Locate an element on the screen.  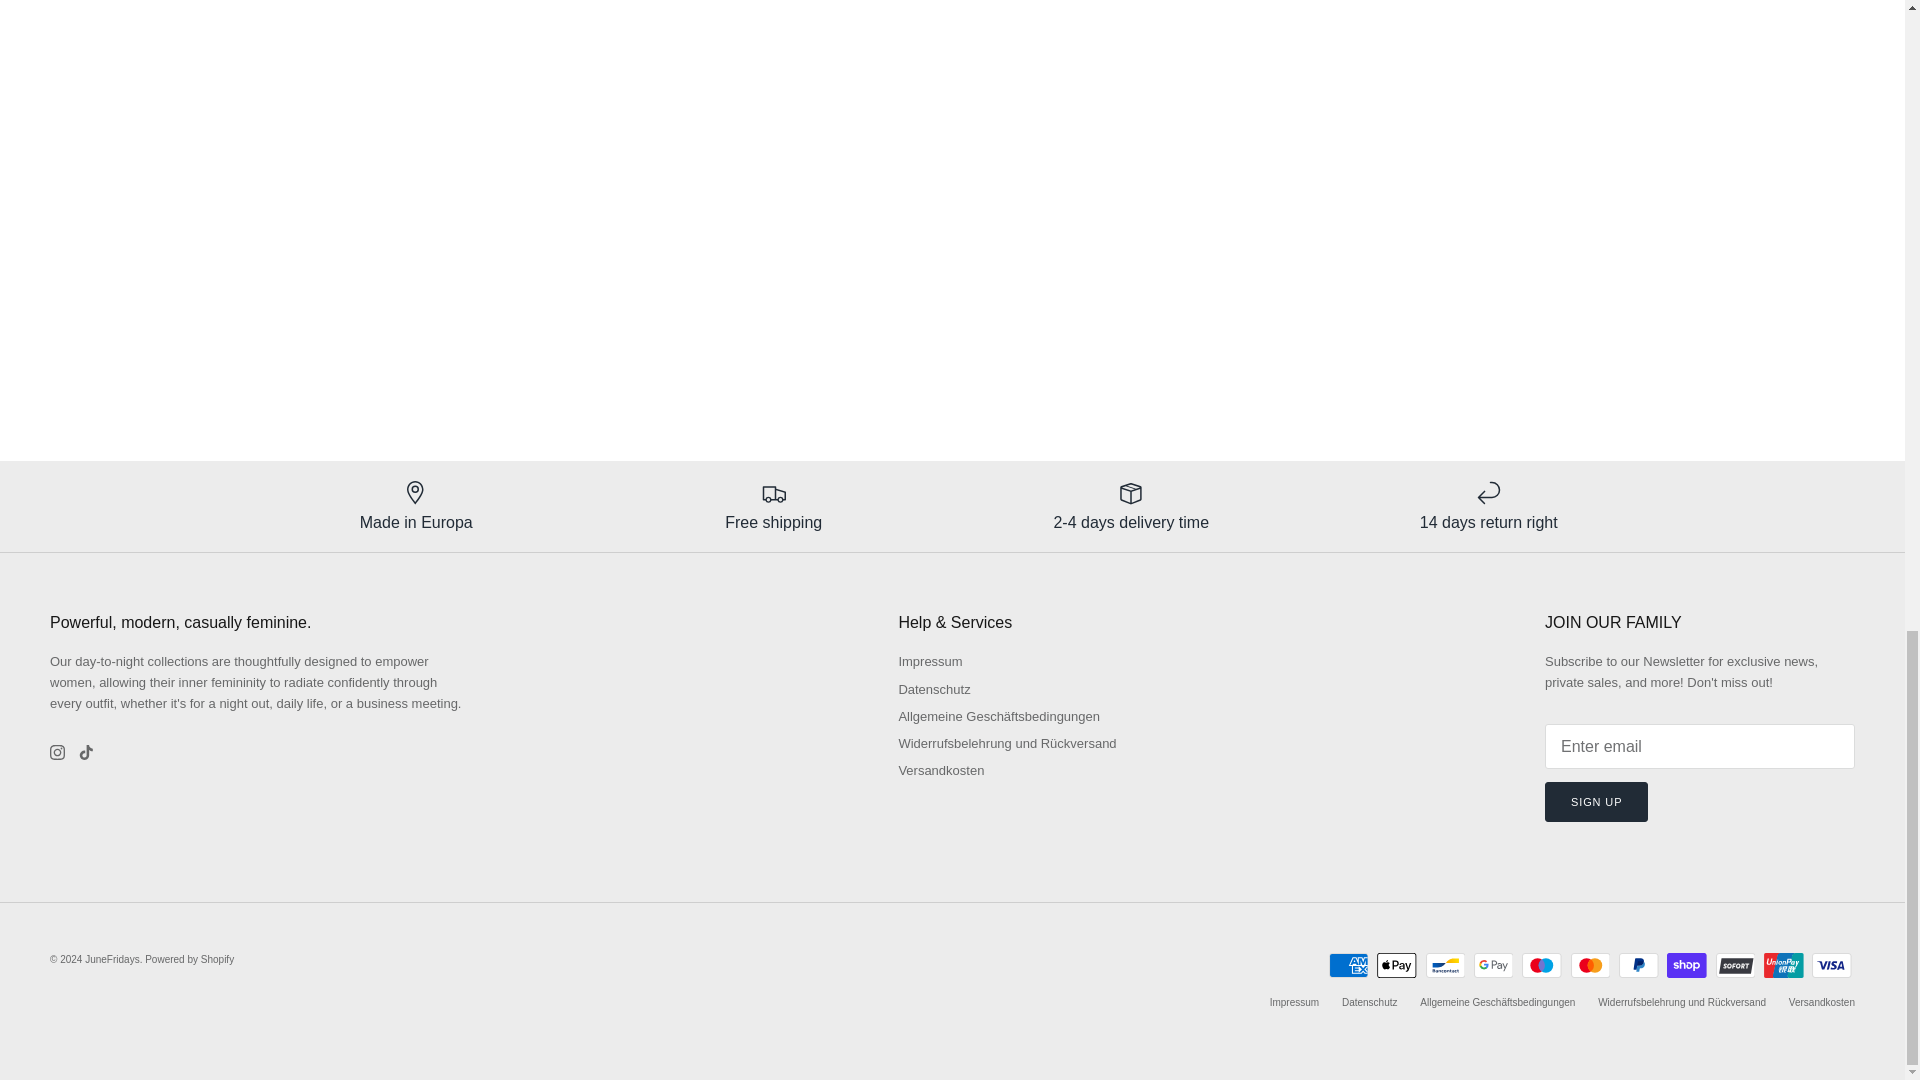
Apple Pay is located at coordinates (1396, 965).